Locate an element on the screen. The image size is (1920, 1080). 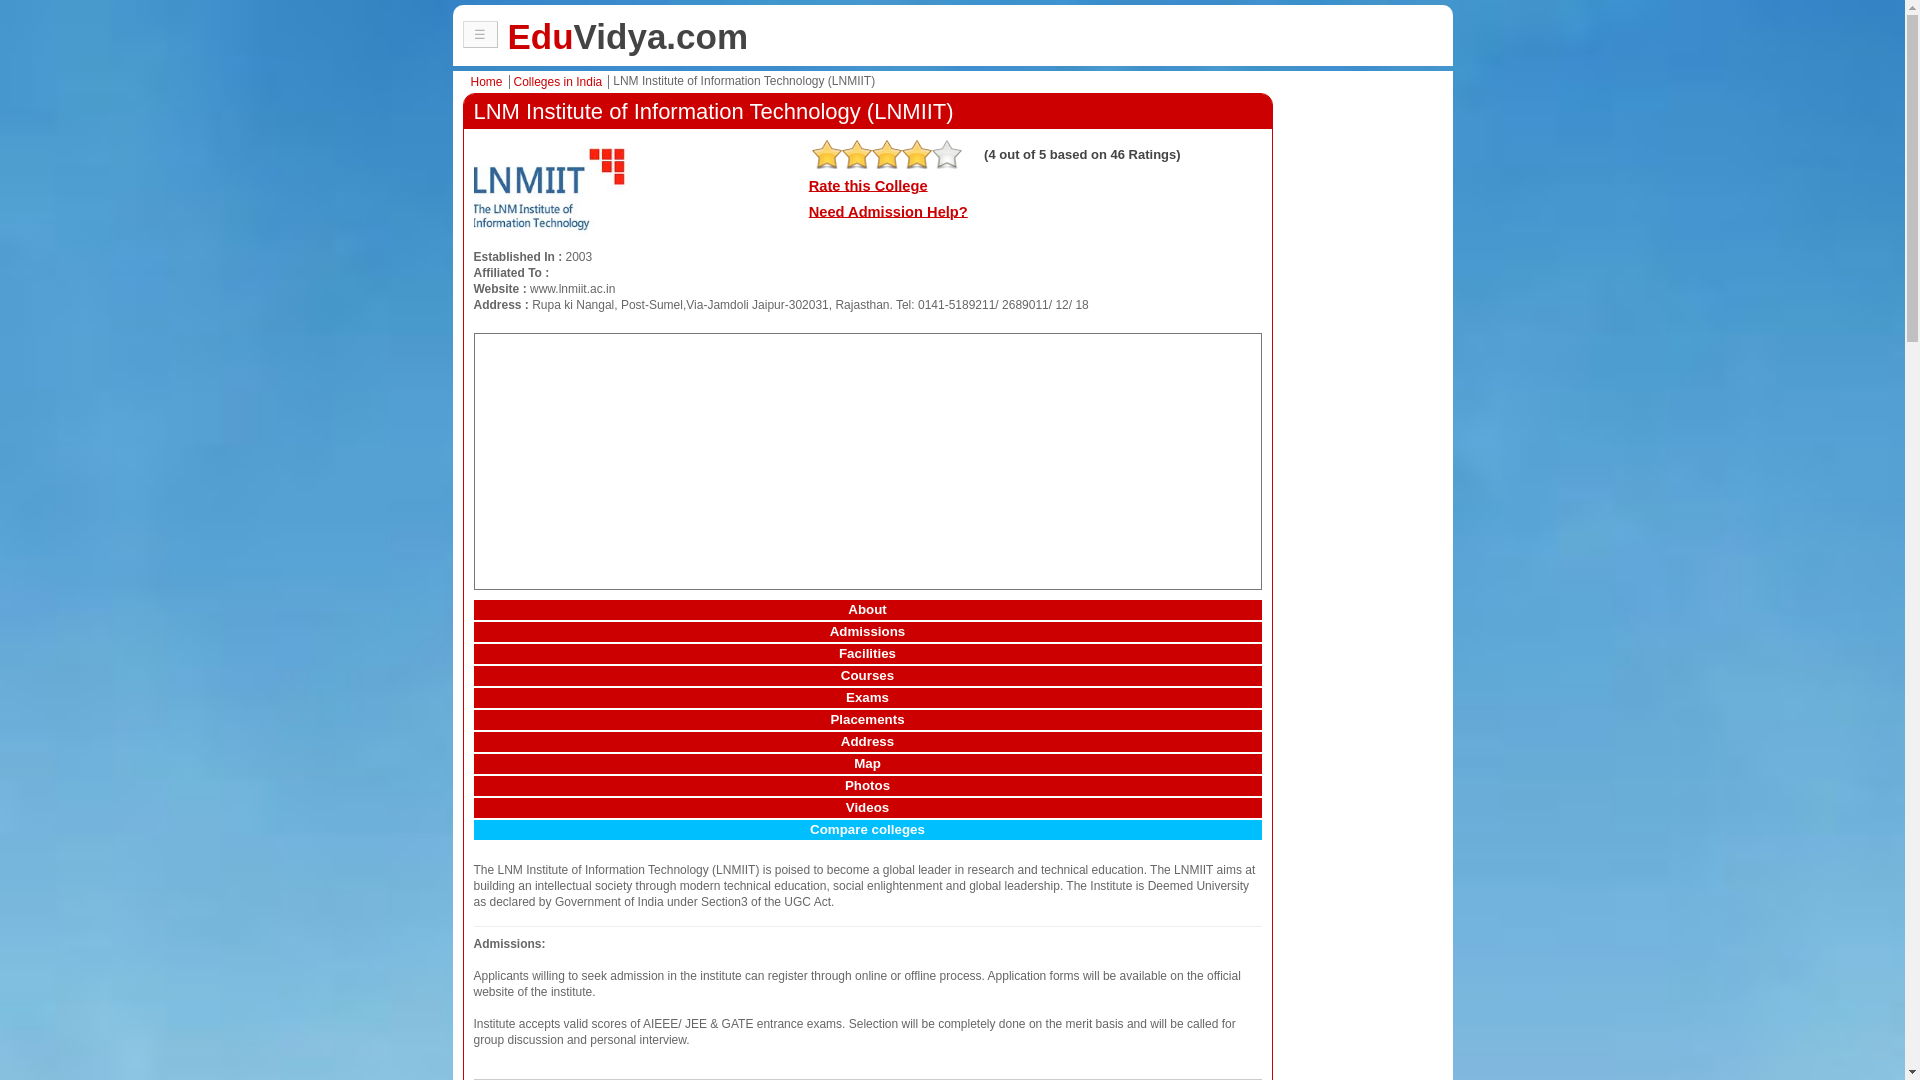
About is located at coordinates (868, 610).